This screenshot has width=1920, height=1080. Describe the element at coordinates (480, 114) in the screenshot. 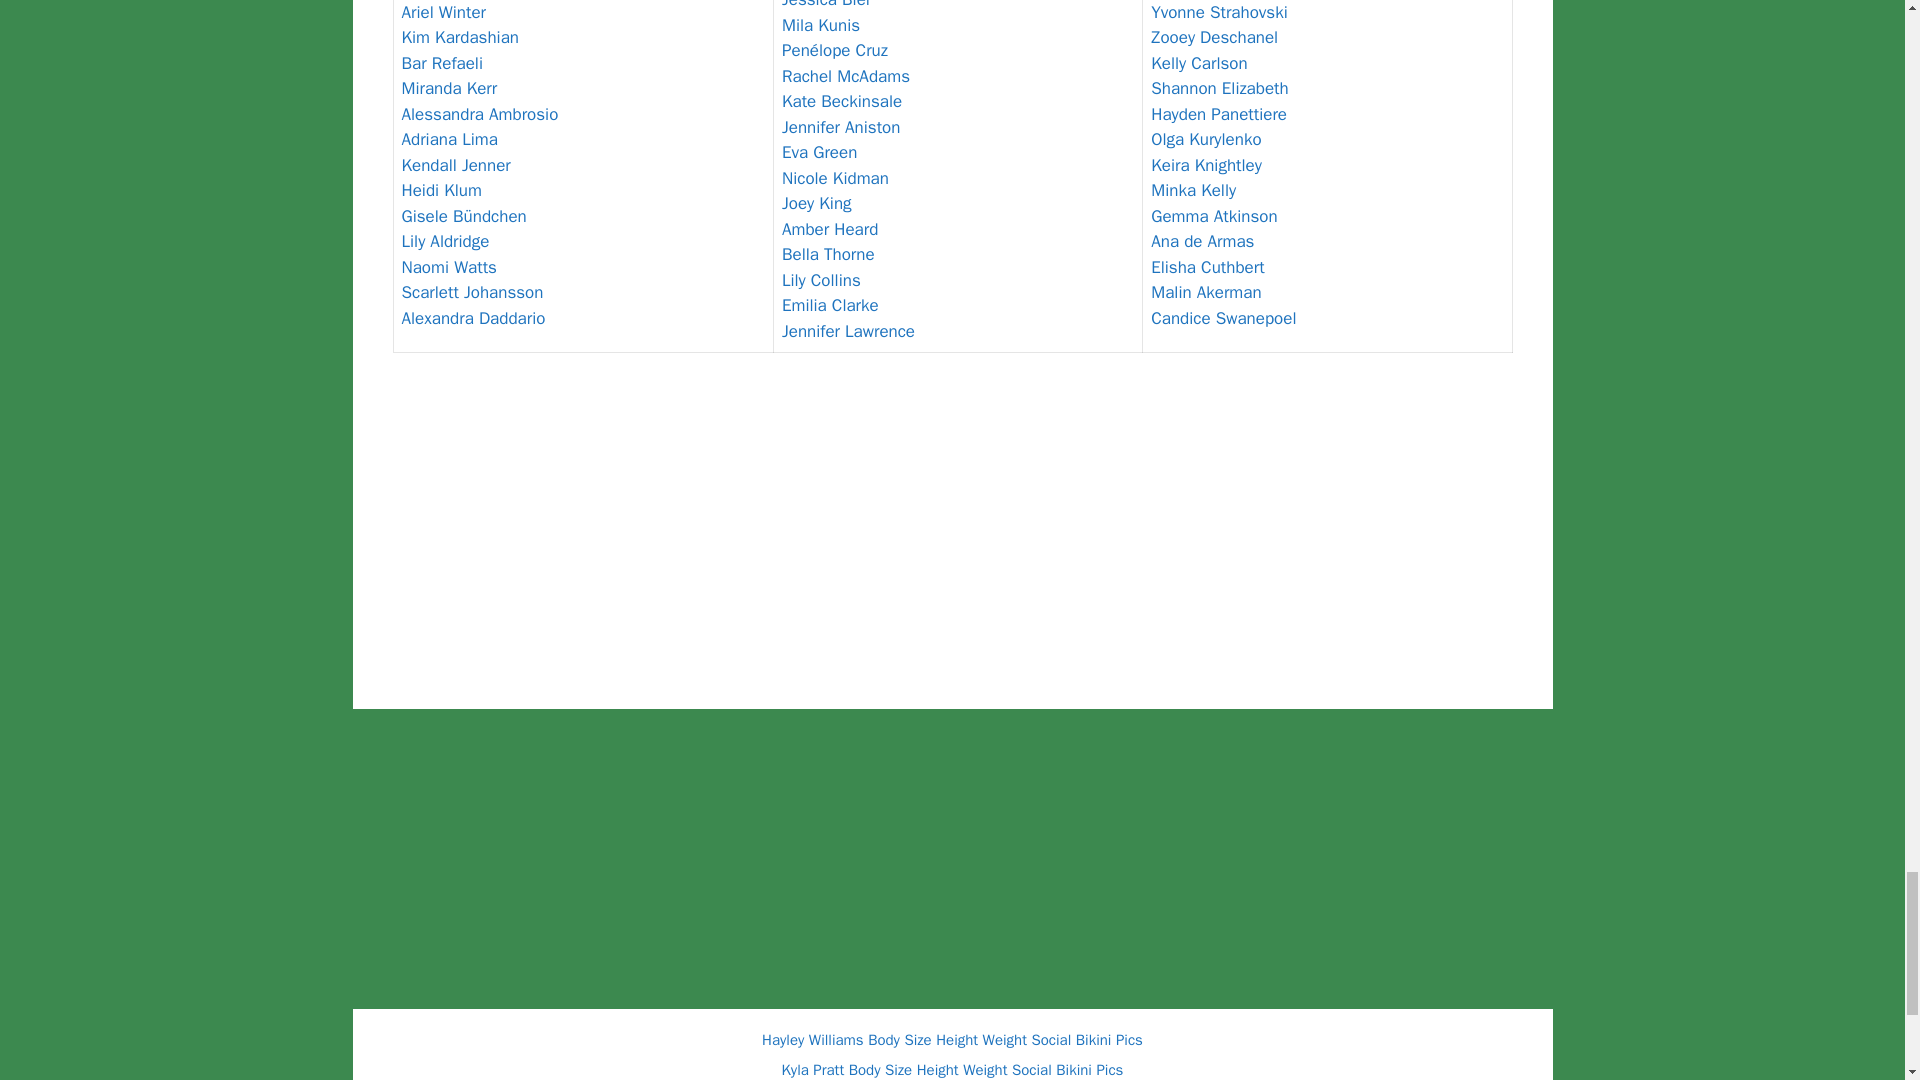

I see `Alessandra Ambrosio` at that location.